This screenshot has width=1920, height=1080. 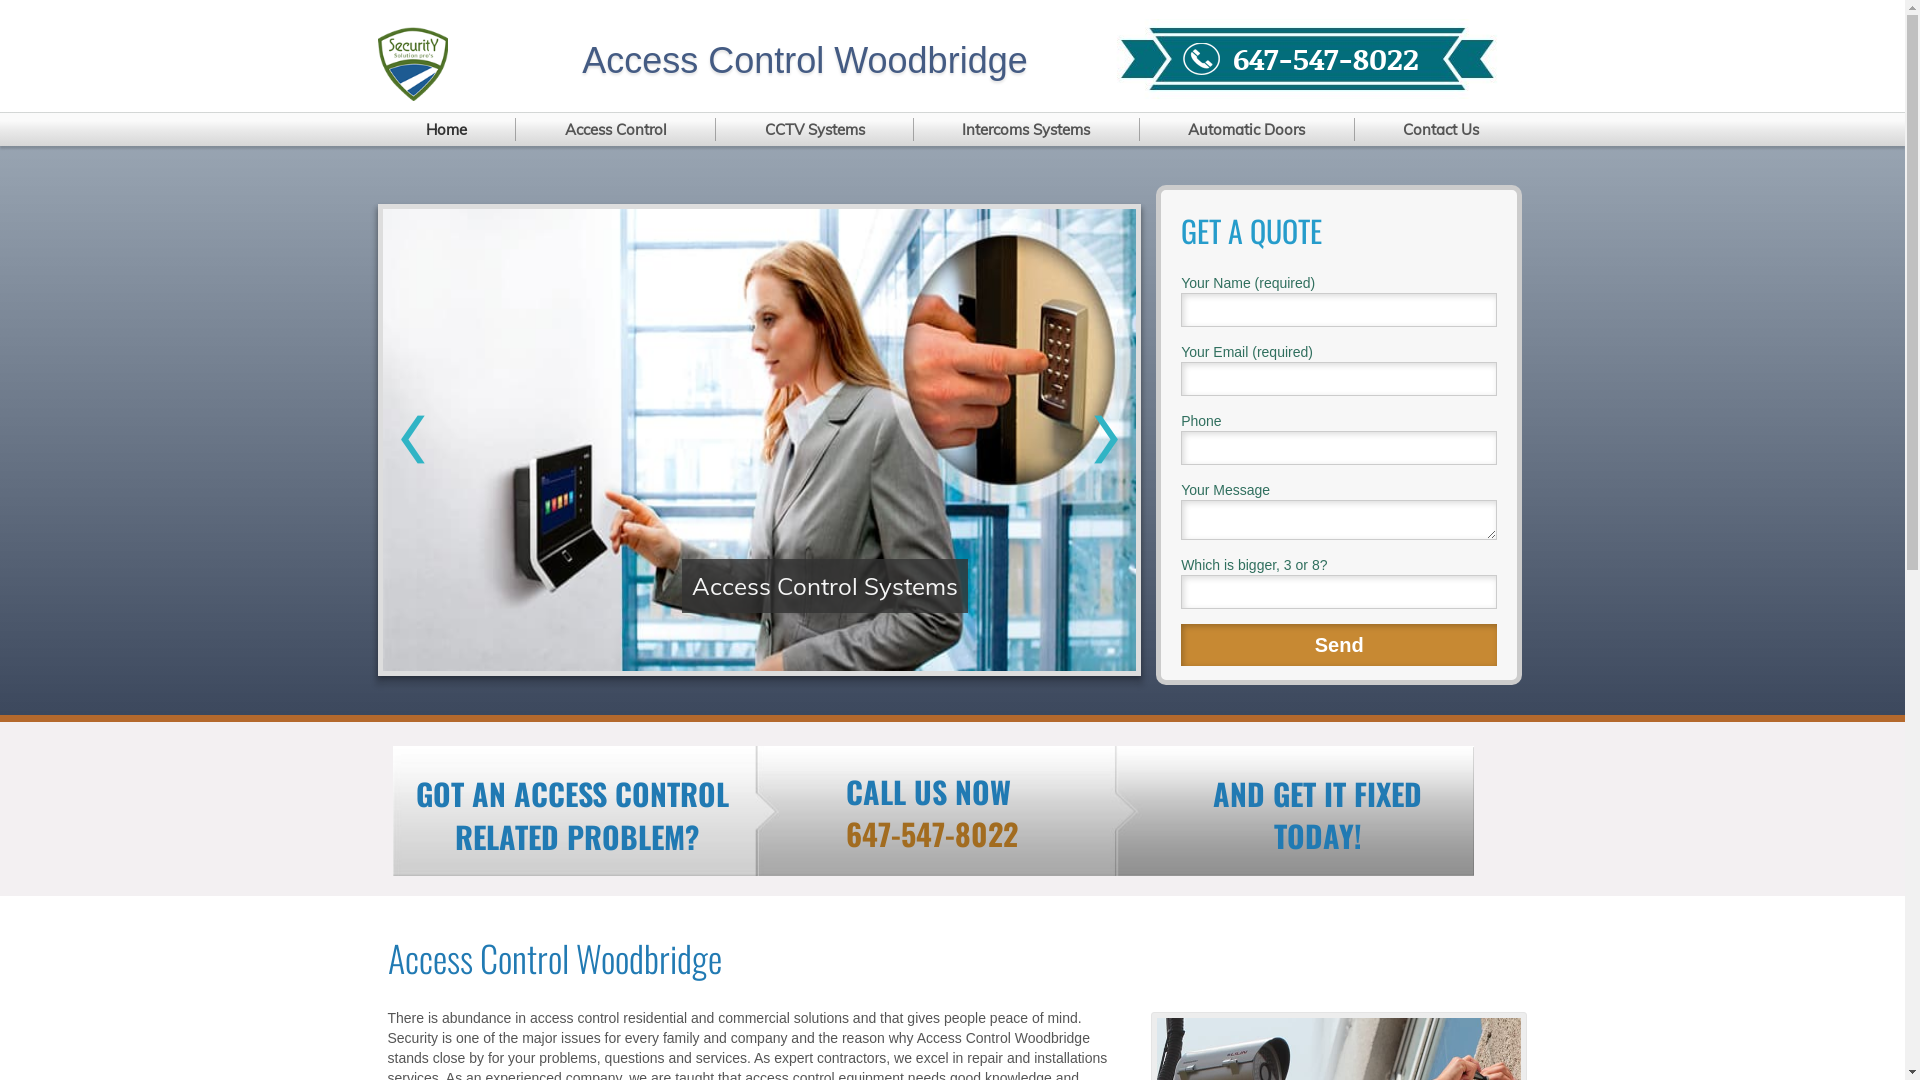 I want to click on Send, so click(x=1339, y=645).